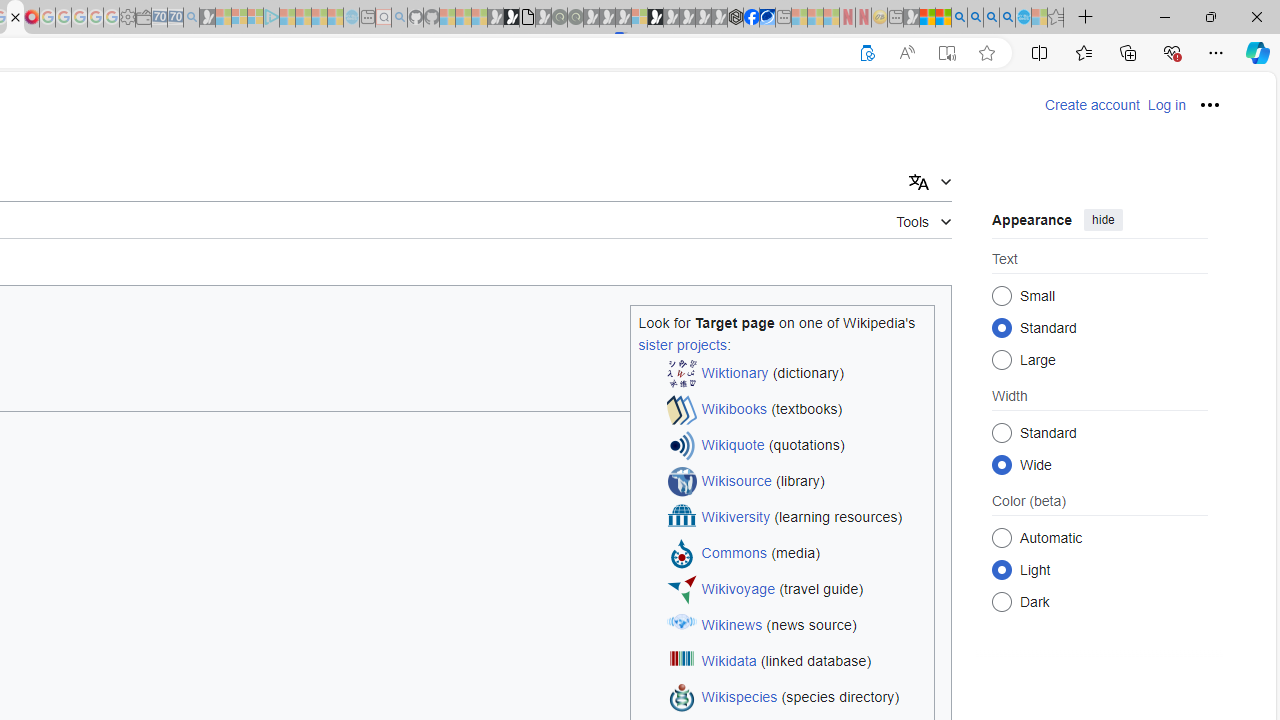  What do you see at coordinates (736, 18) in the screenshot?
I see `Nordace - Cooler Bags` at bounding box center [736, 18].